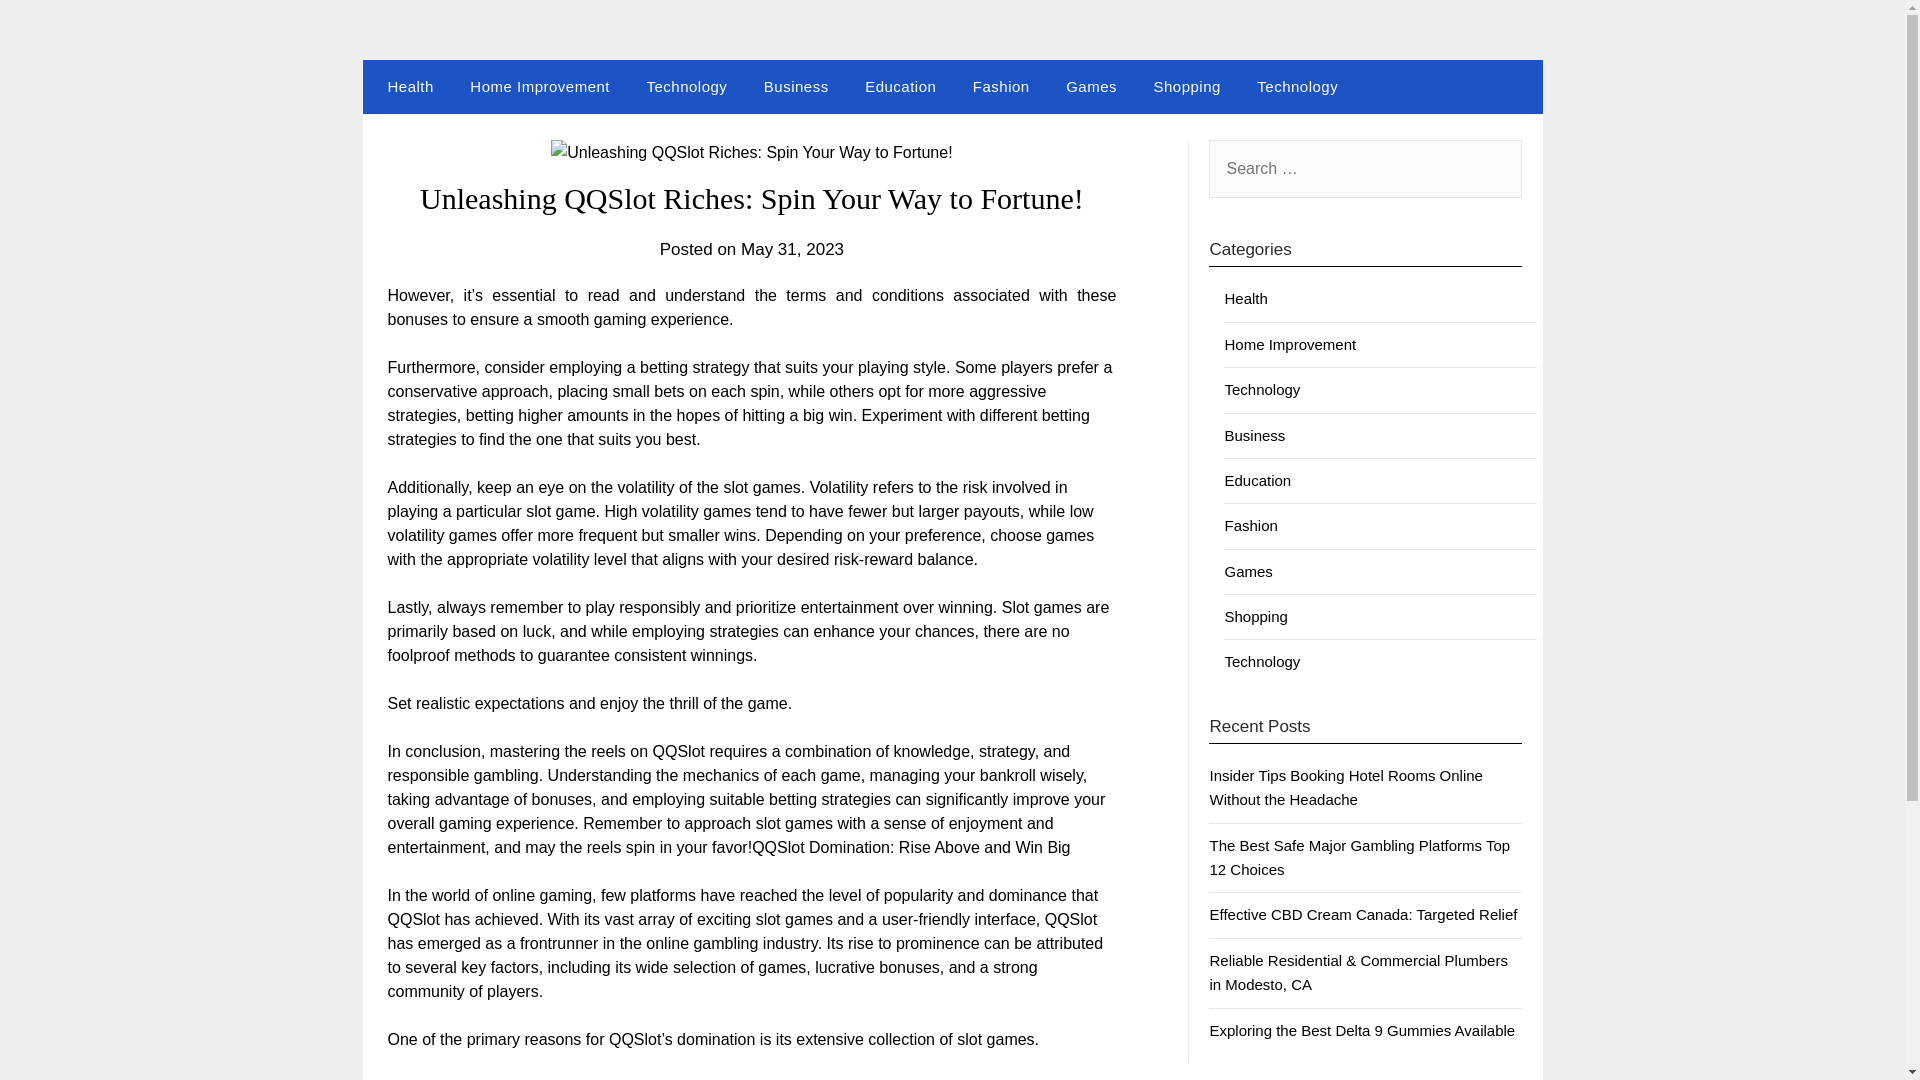  What do you see at coordinates (686, 87) in the screenshot?
I see `Technology` at bounding box center [686, 87].